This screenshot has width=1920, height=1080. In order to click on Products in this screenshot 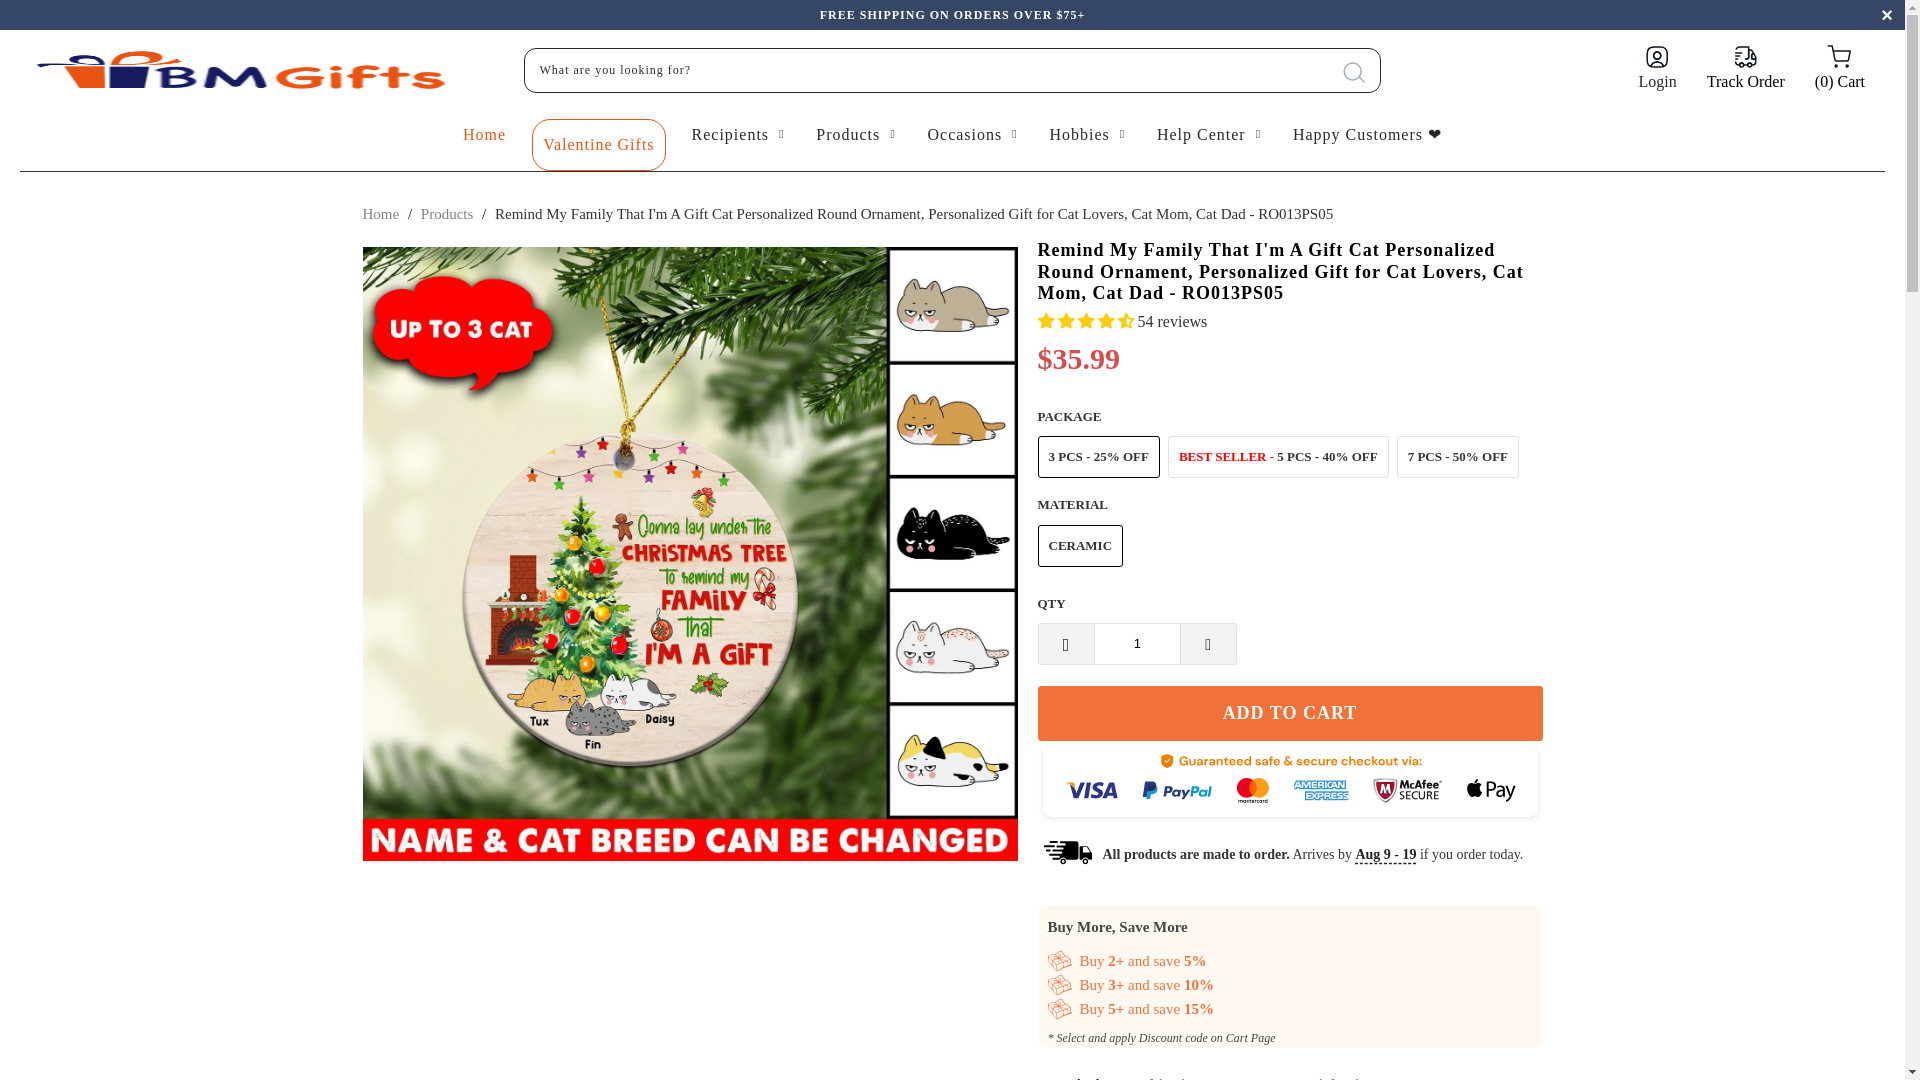, I will do `click(447, 214)`.